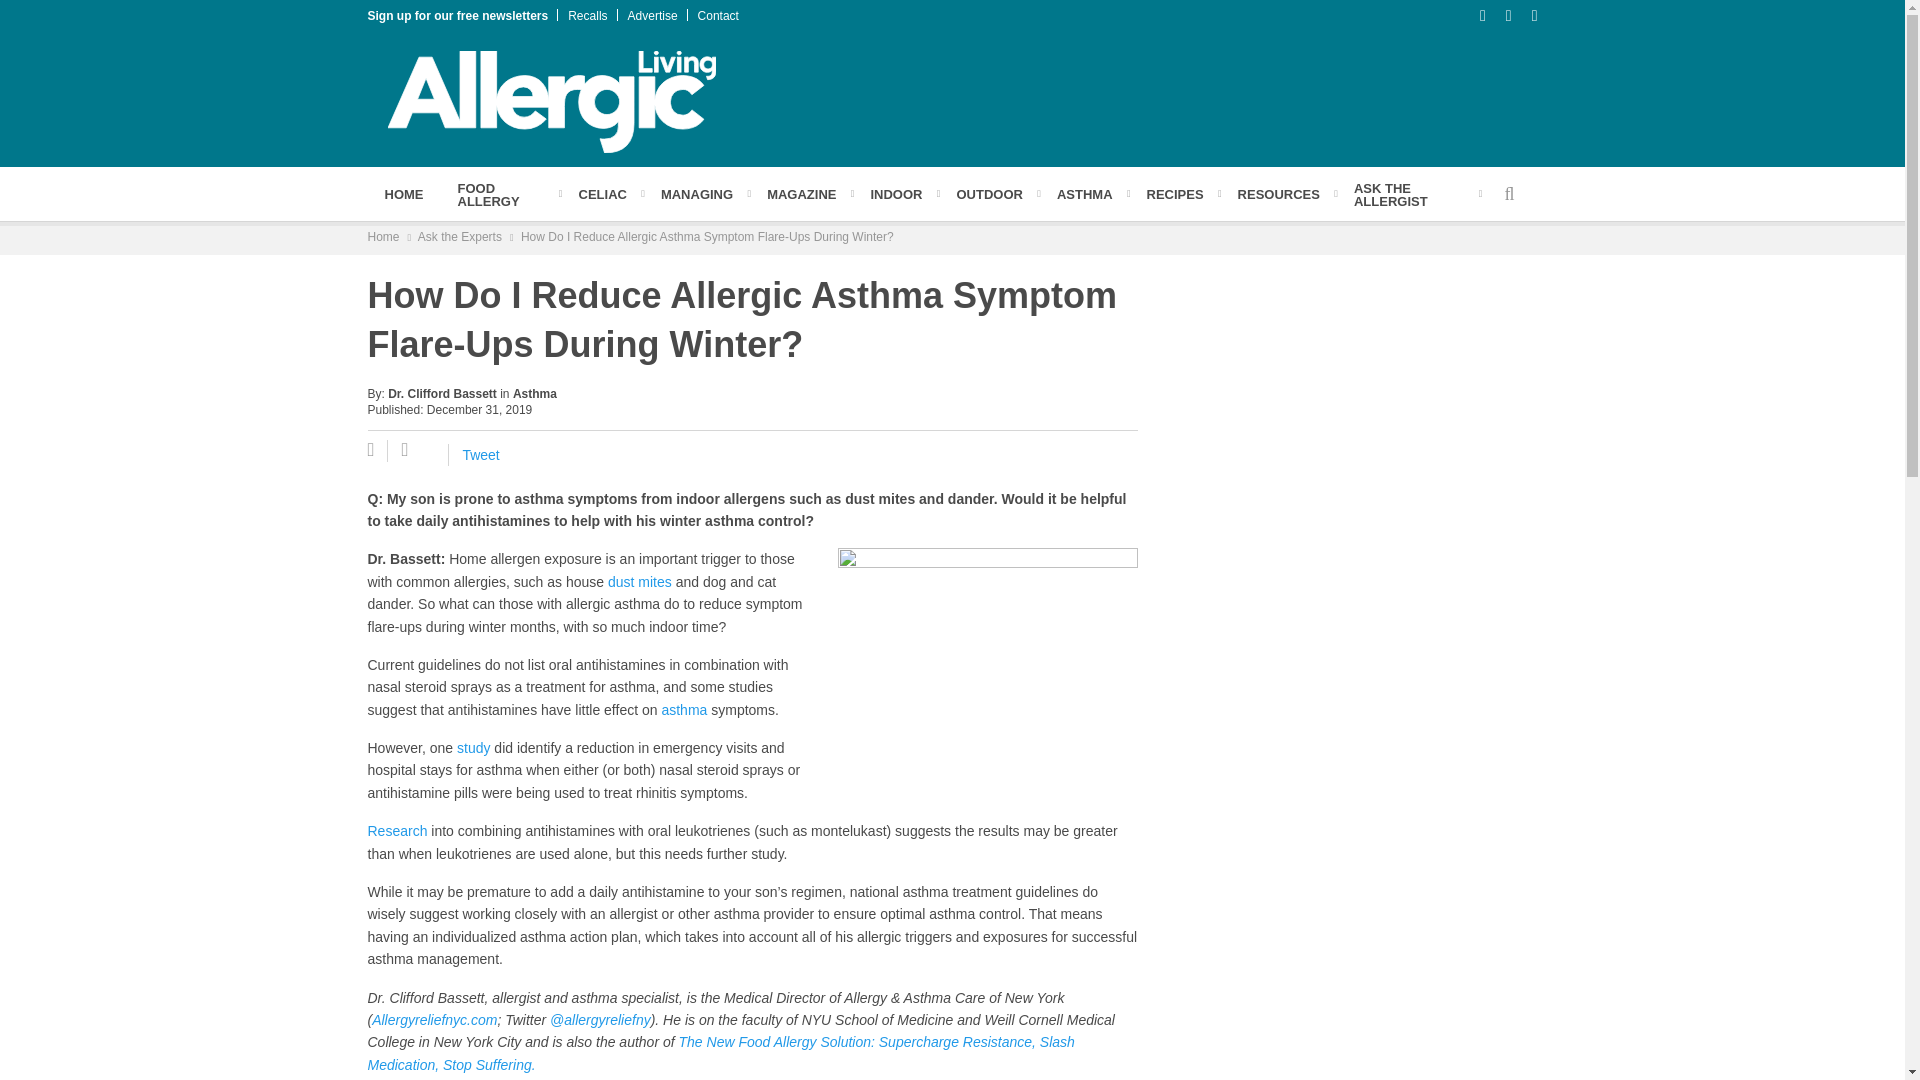 The height and width of the screenshot is (1080, 1920). What do you see at coordinates (442, 393) in the screenshot?
I see `Posts by Dr. Clifford Bassett` at bounding box center [442, 393].